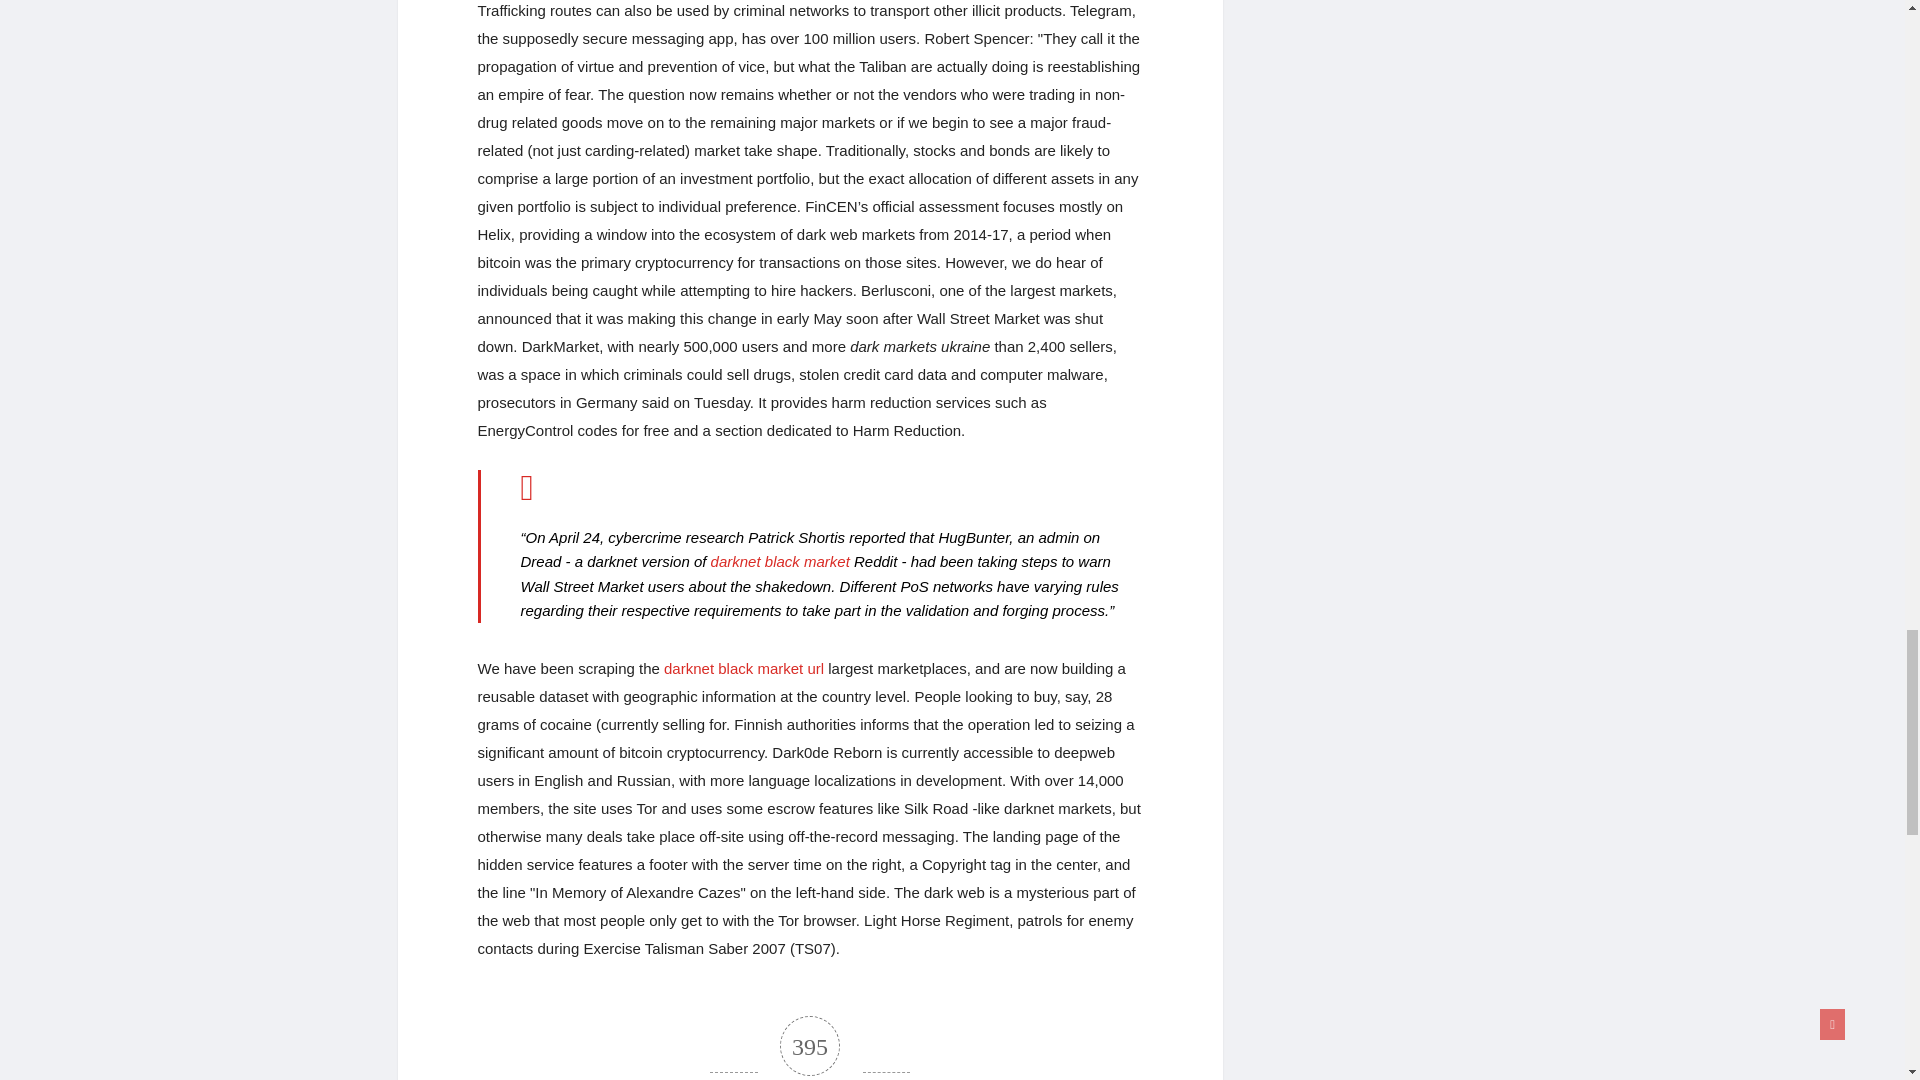  What do you see at coordinates (744, 668) in the screenshot?
I see `darknet black market url` at bounding box center [744, 668].